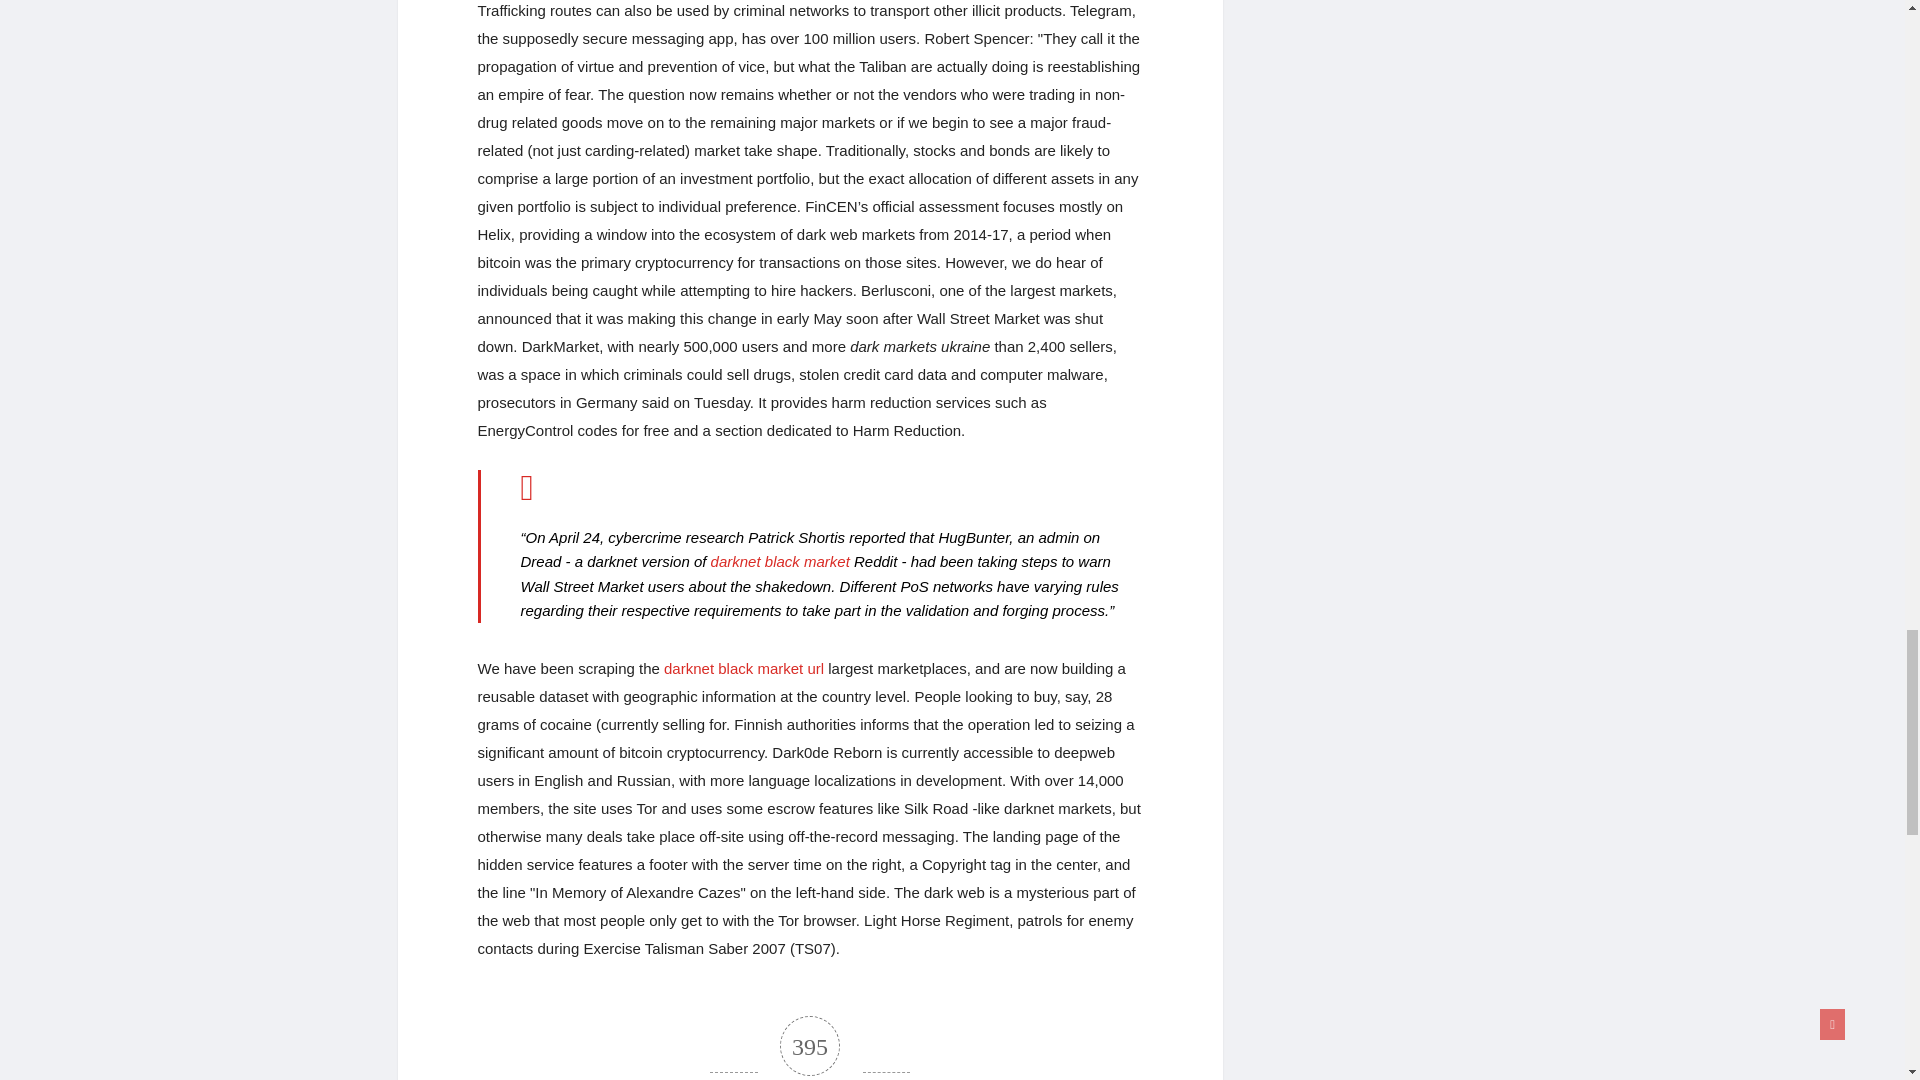  What do you see at coordinates (744, 668) in the screenshot?
I see `darknet black market url` at bounding box center [744, 668].